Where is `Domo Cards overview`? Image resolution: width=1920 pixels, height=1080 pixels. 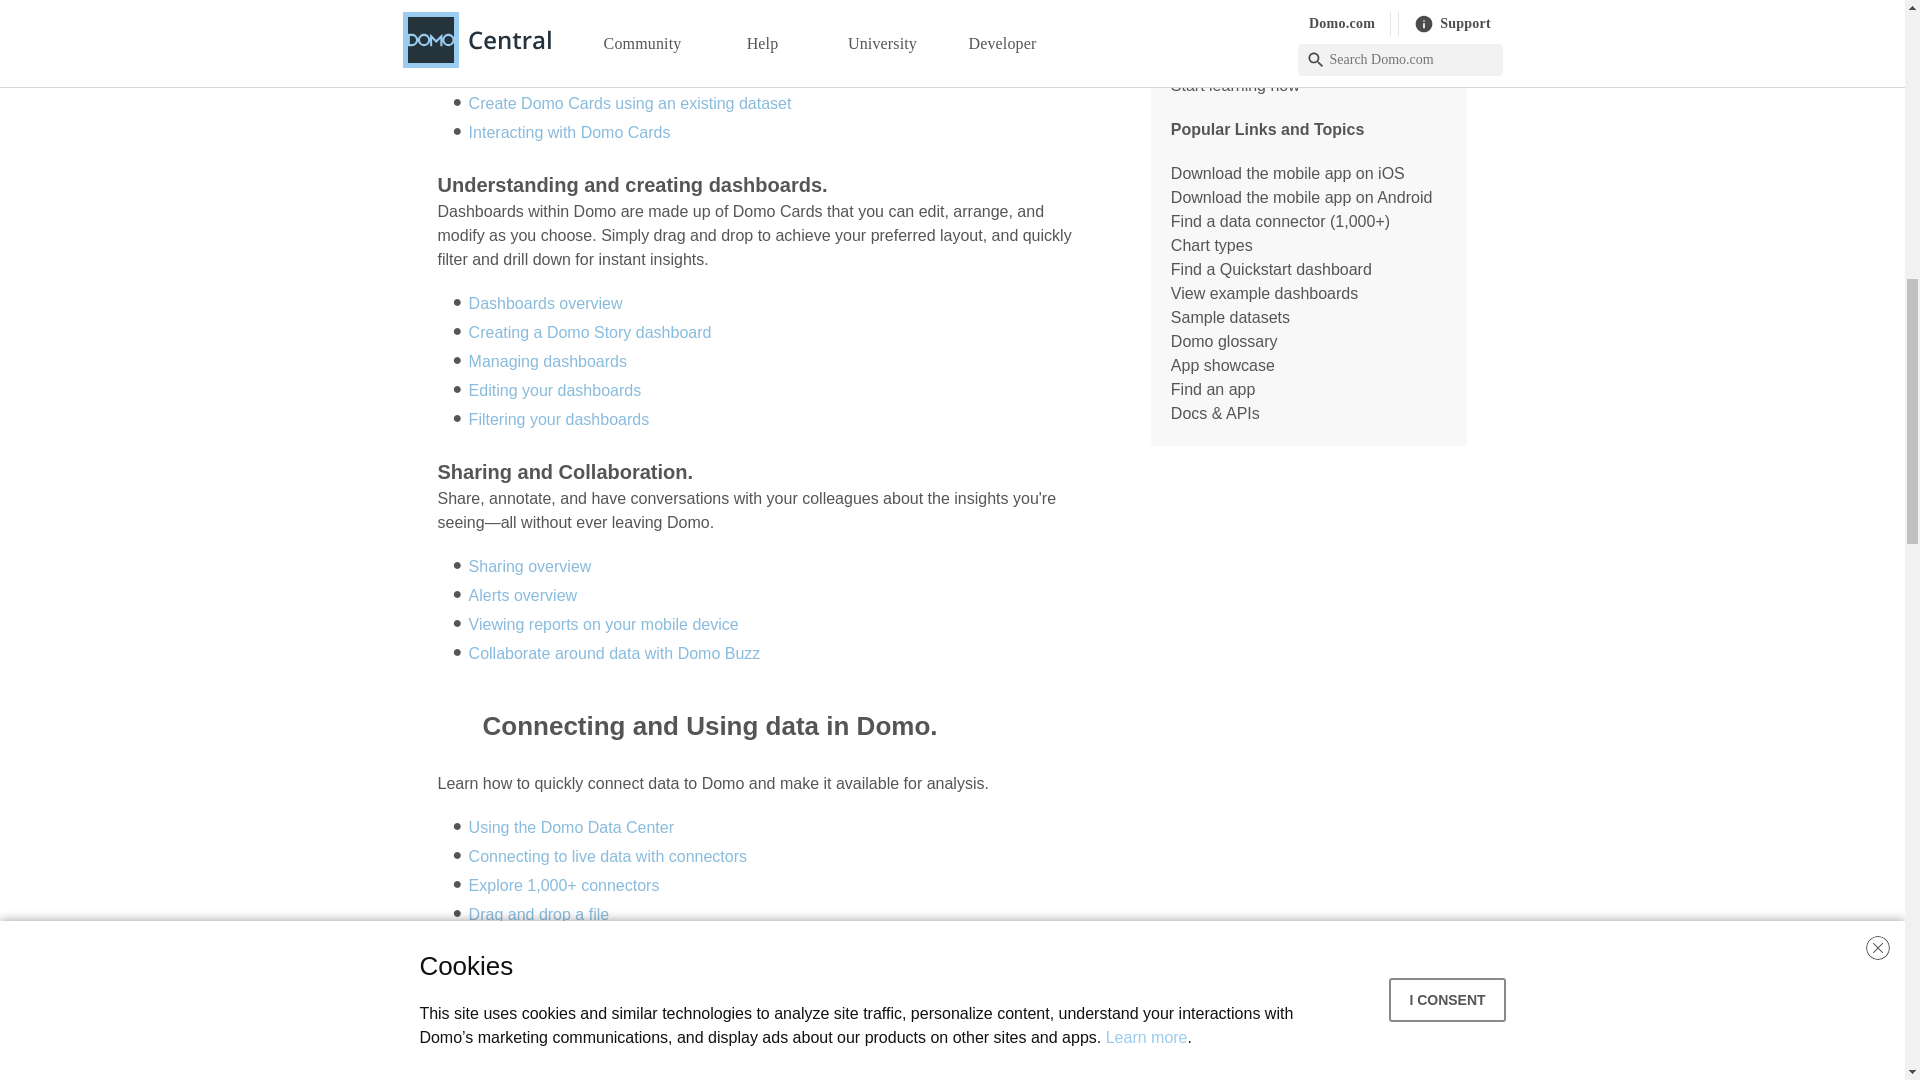
Domo Cards overview is located at coordinates (546, 16).